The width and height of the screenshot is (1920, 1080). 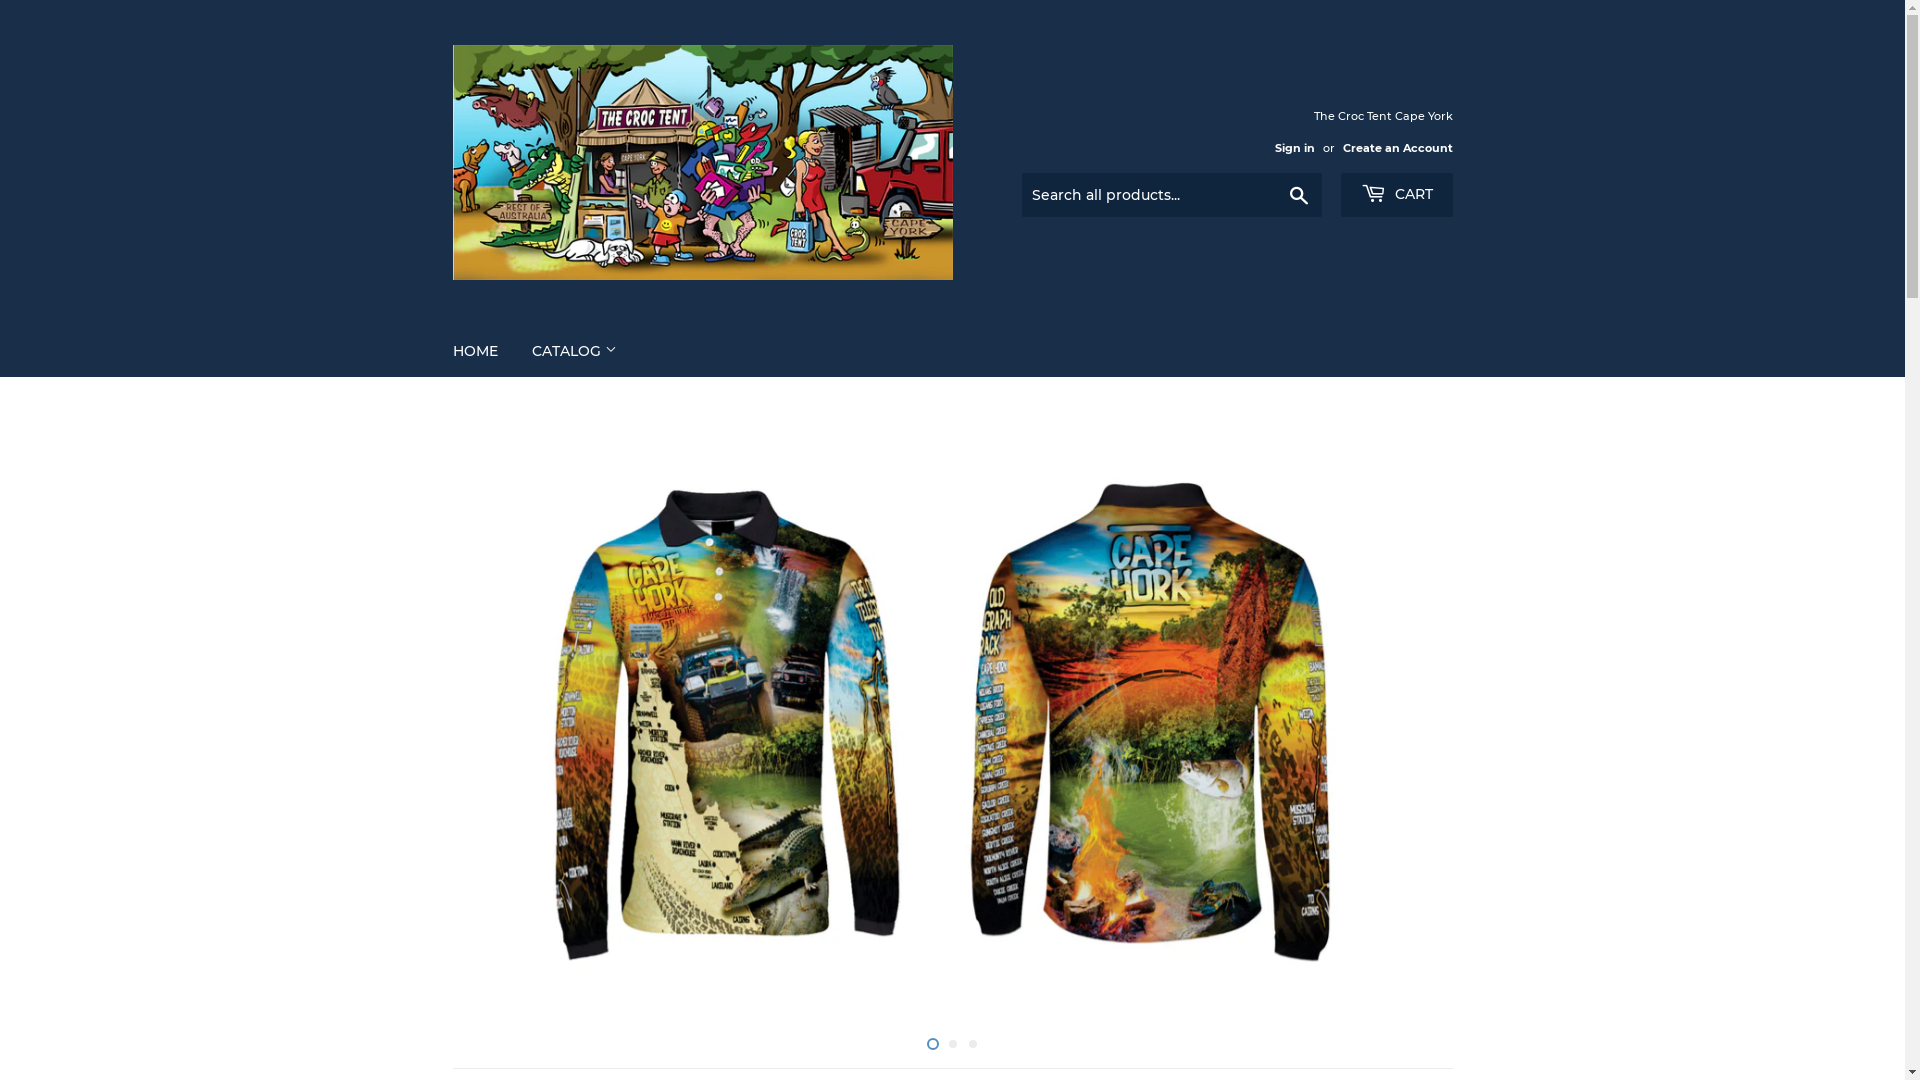 What do you see at coordinates (476, 351) in the screenshot?
I see `HOME` at bounding box center [476, 351].